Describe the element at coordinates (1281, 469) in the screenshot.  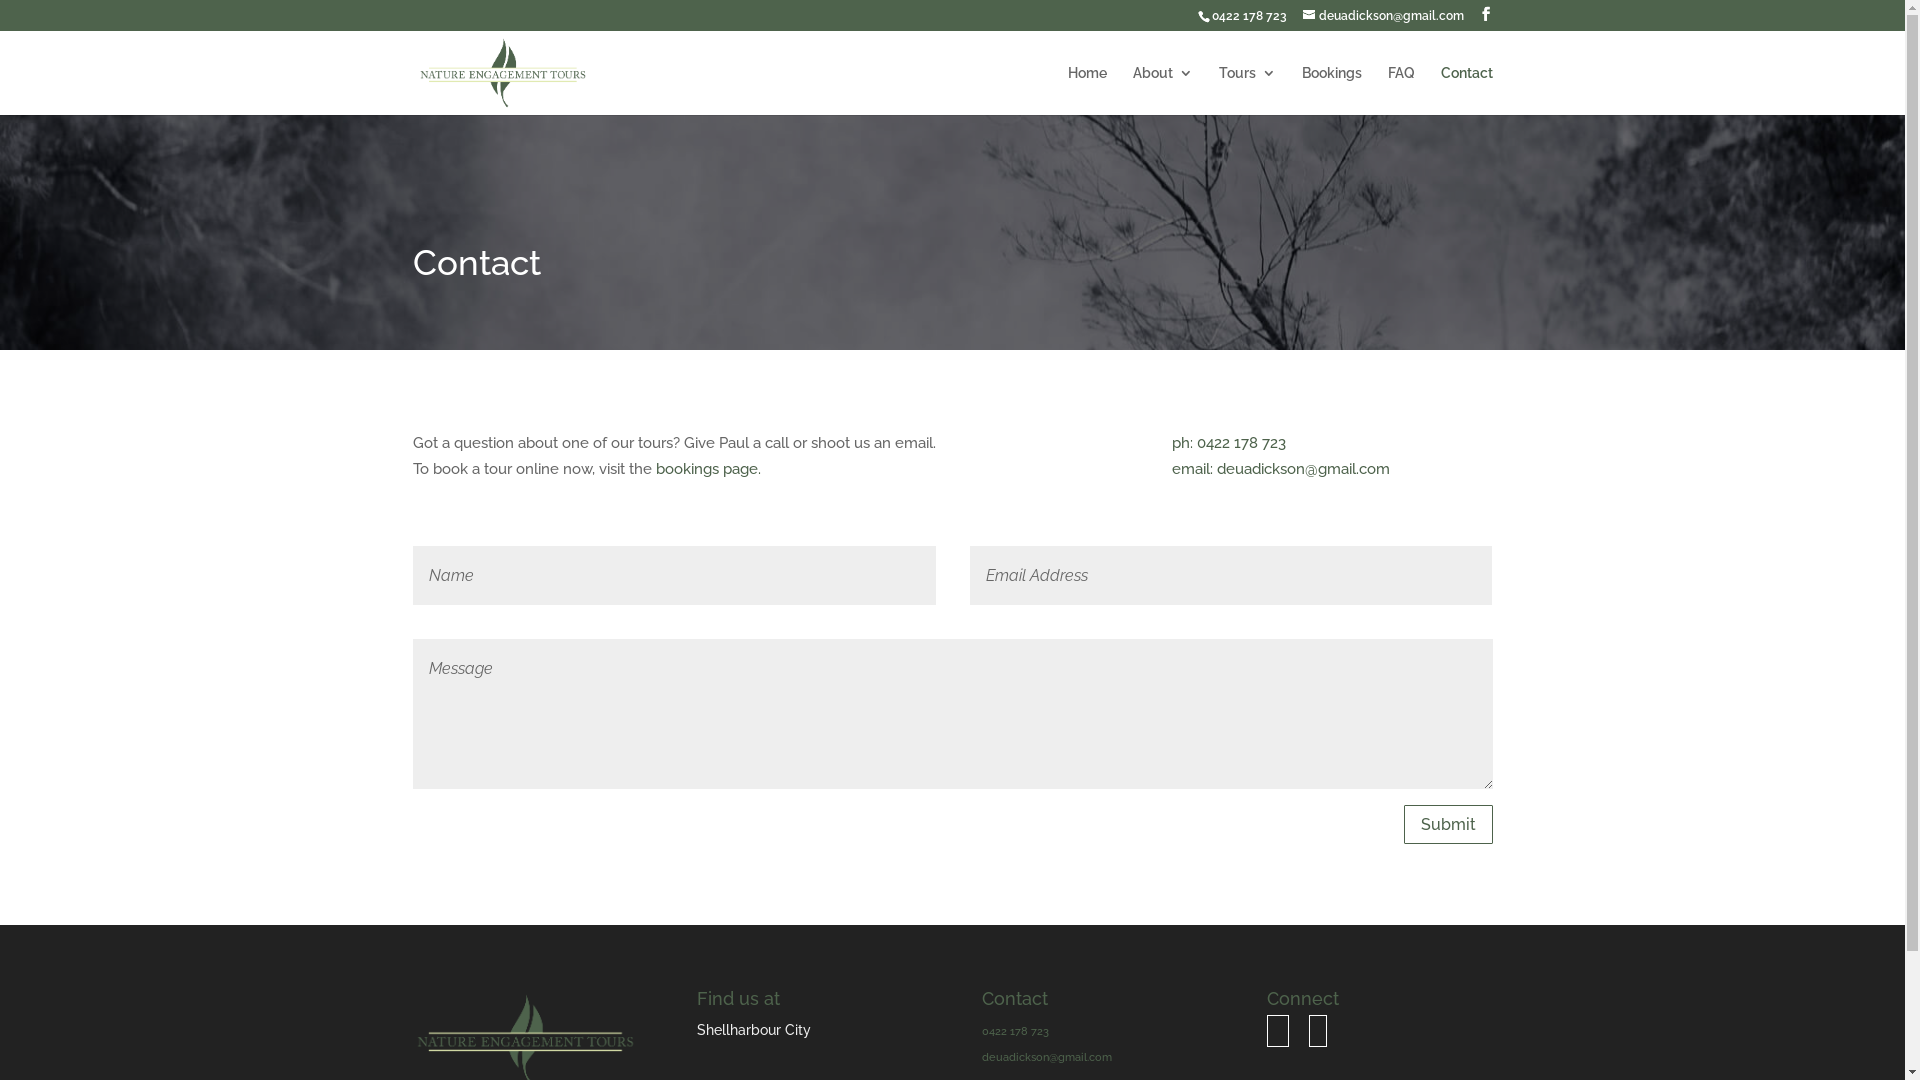
I see `email: deuadickson@gmail.com` at that location.